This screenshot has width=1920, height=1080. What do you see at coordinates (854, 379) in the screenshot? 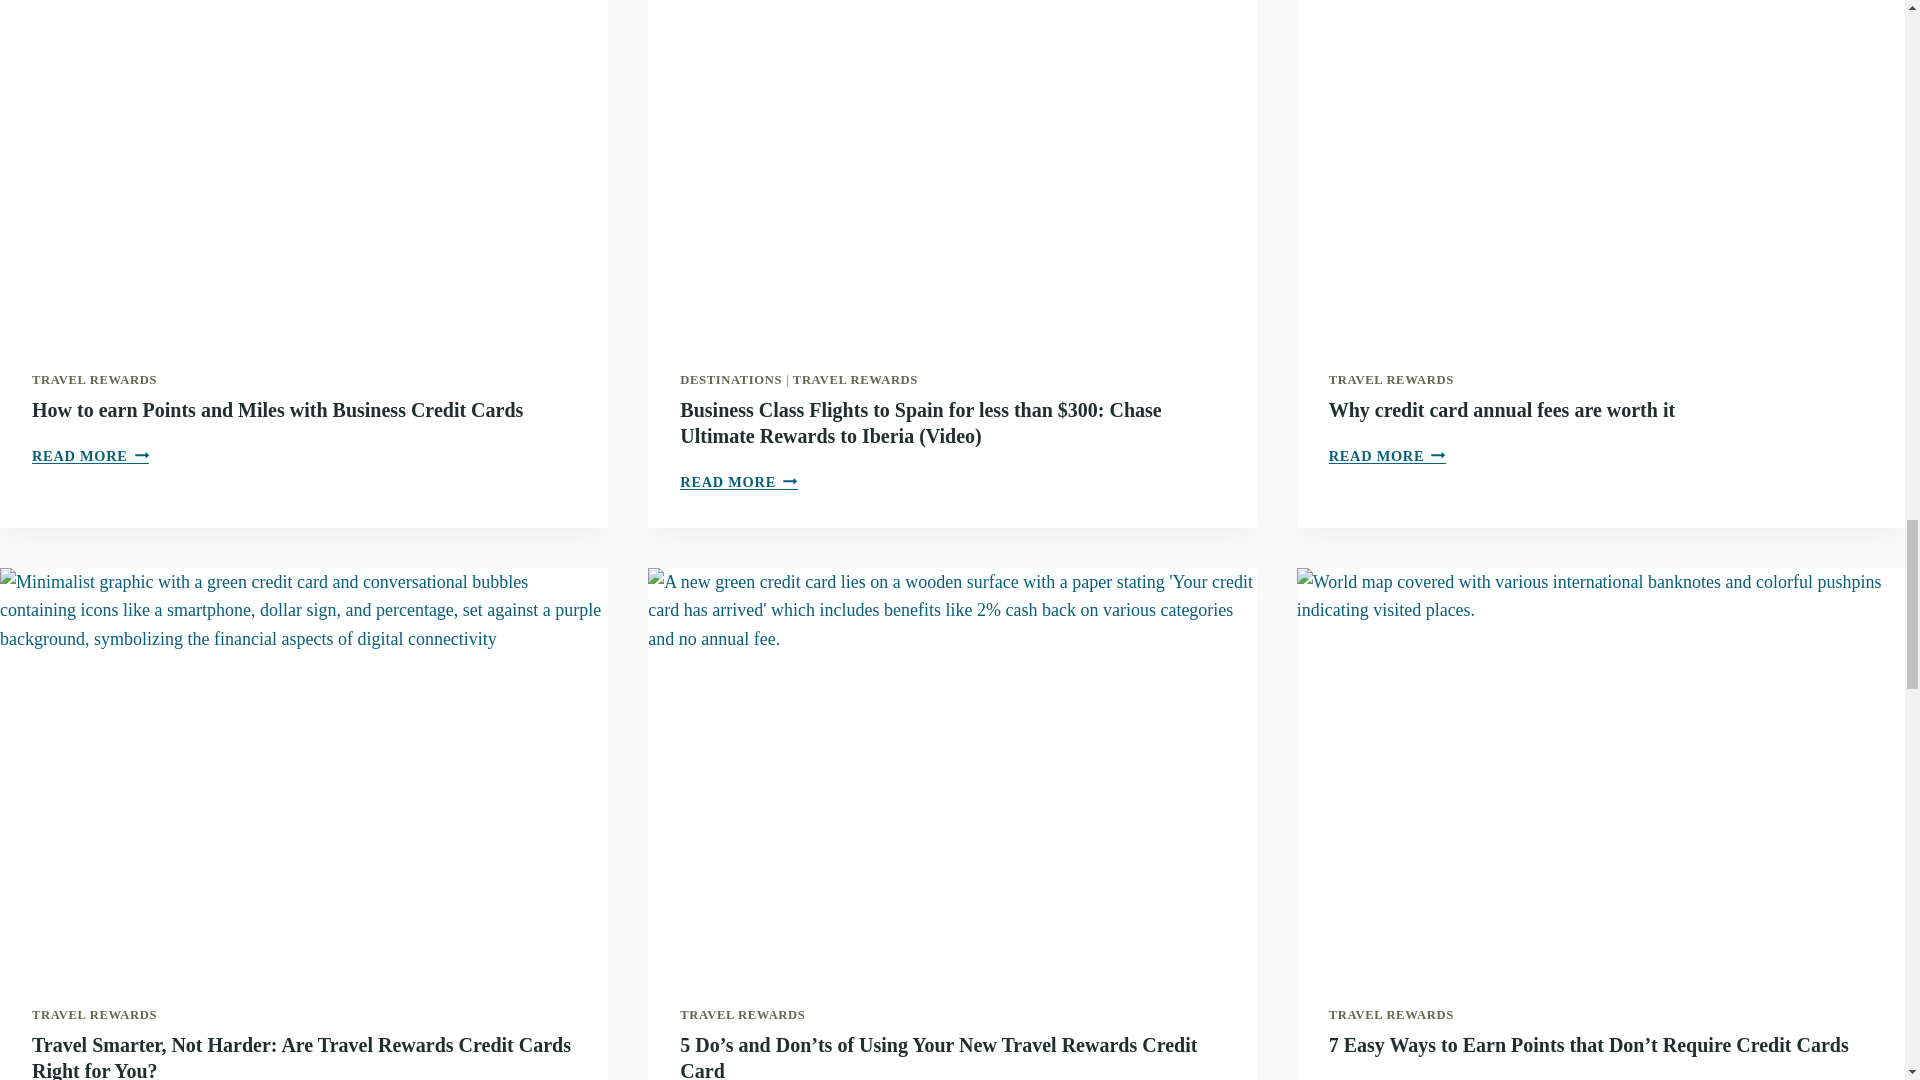
I see `TRAVEL REWARDS` at bounding box center [854, 379].